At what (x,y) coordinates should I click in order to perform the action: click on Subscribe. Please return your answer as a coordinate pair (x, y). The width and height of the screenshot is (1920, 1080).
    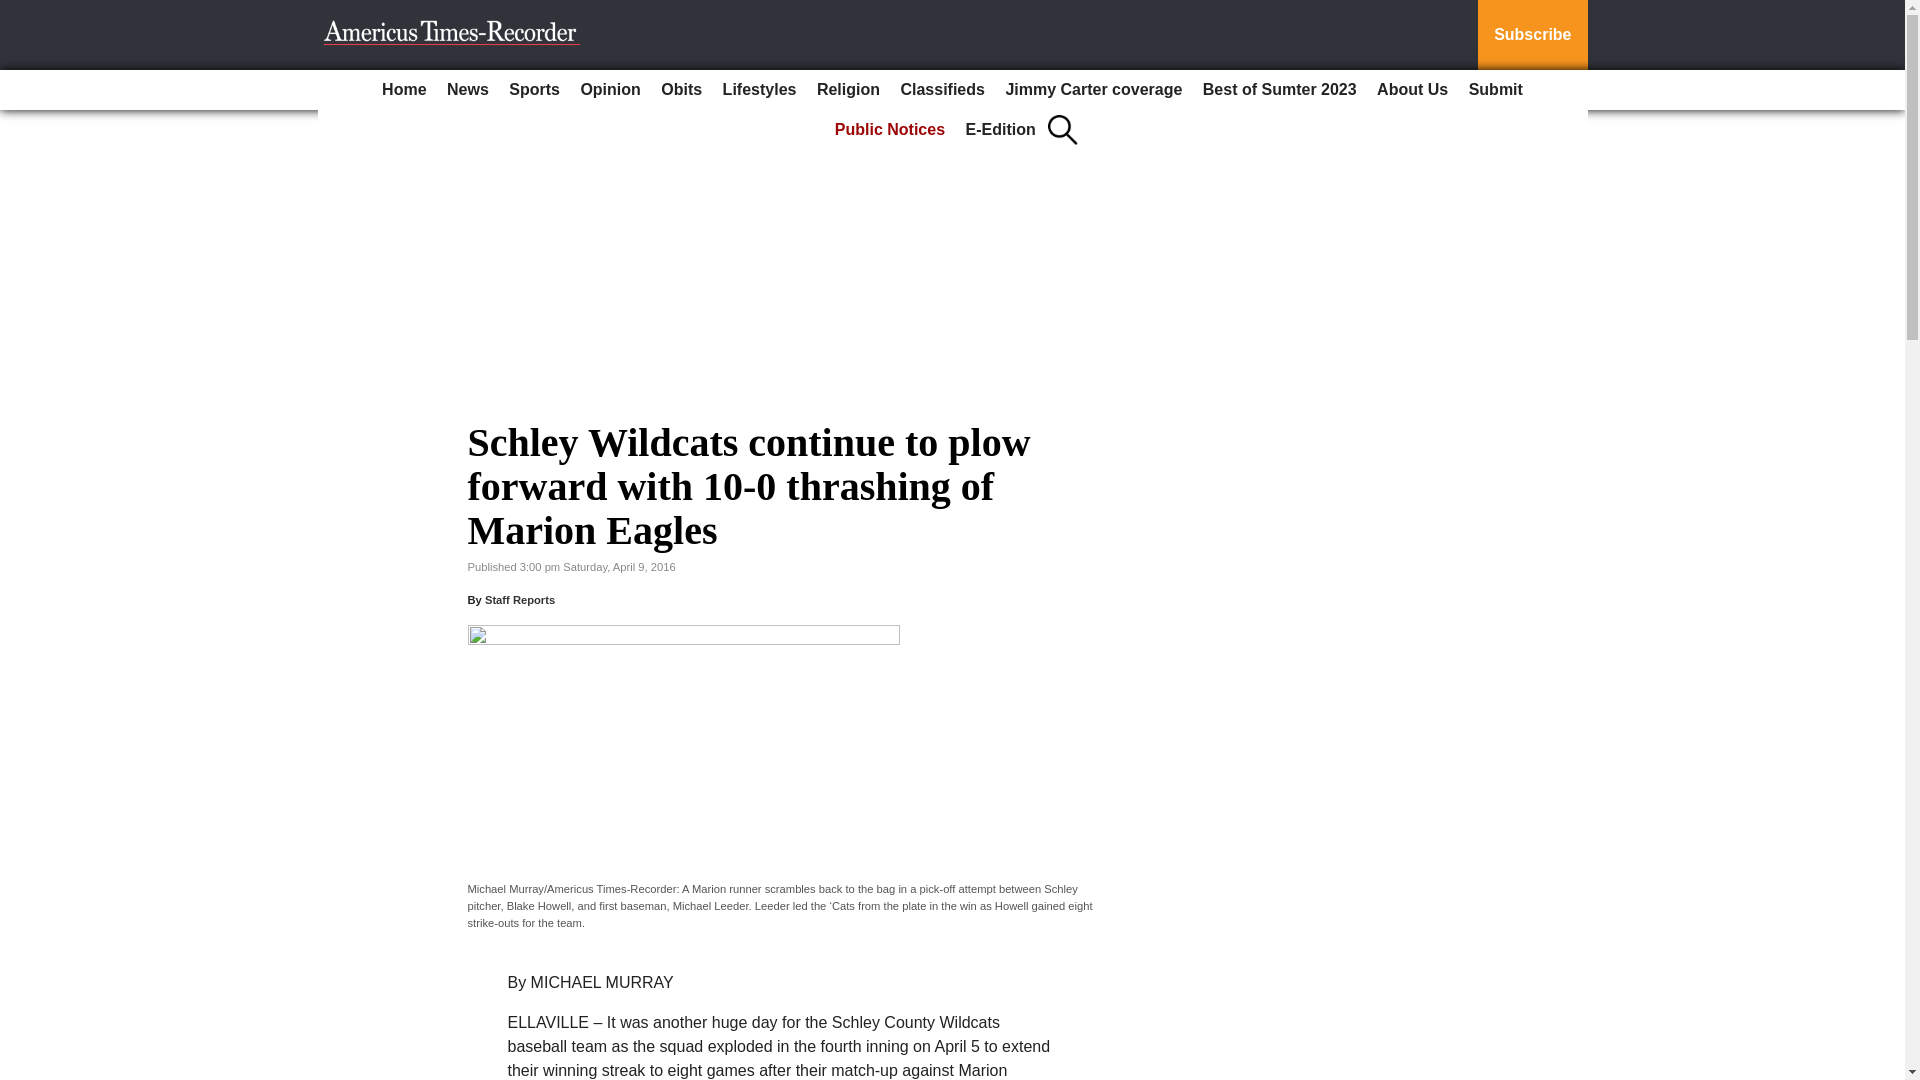
    Looking at the image, I should click on (1532, 35).